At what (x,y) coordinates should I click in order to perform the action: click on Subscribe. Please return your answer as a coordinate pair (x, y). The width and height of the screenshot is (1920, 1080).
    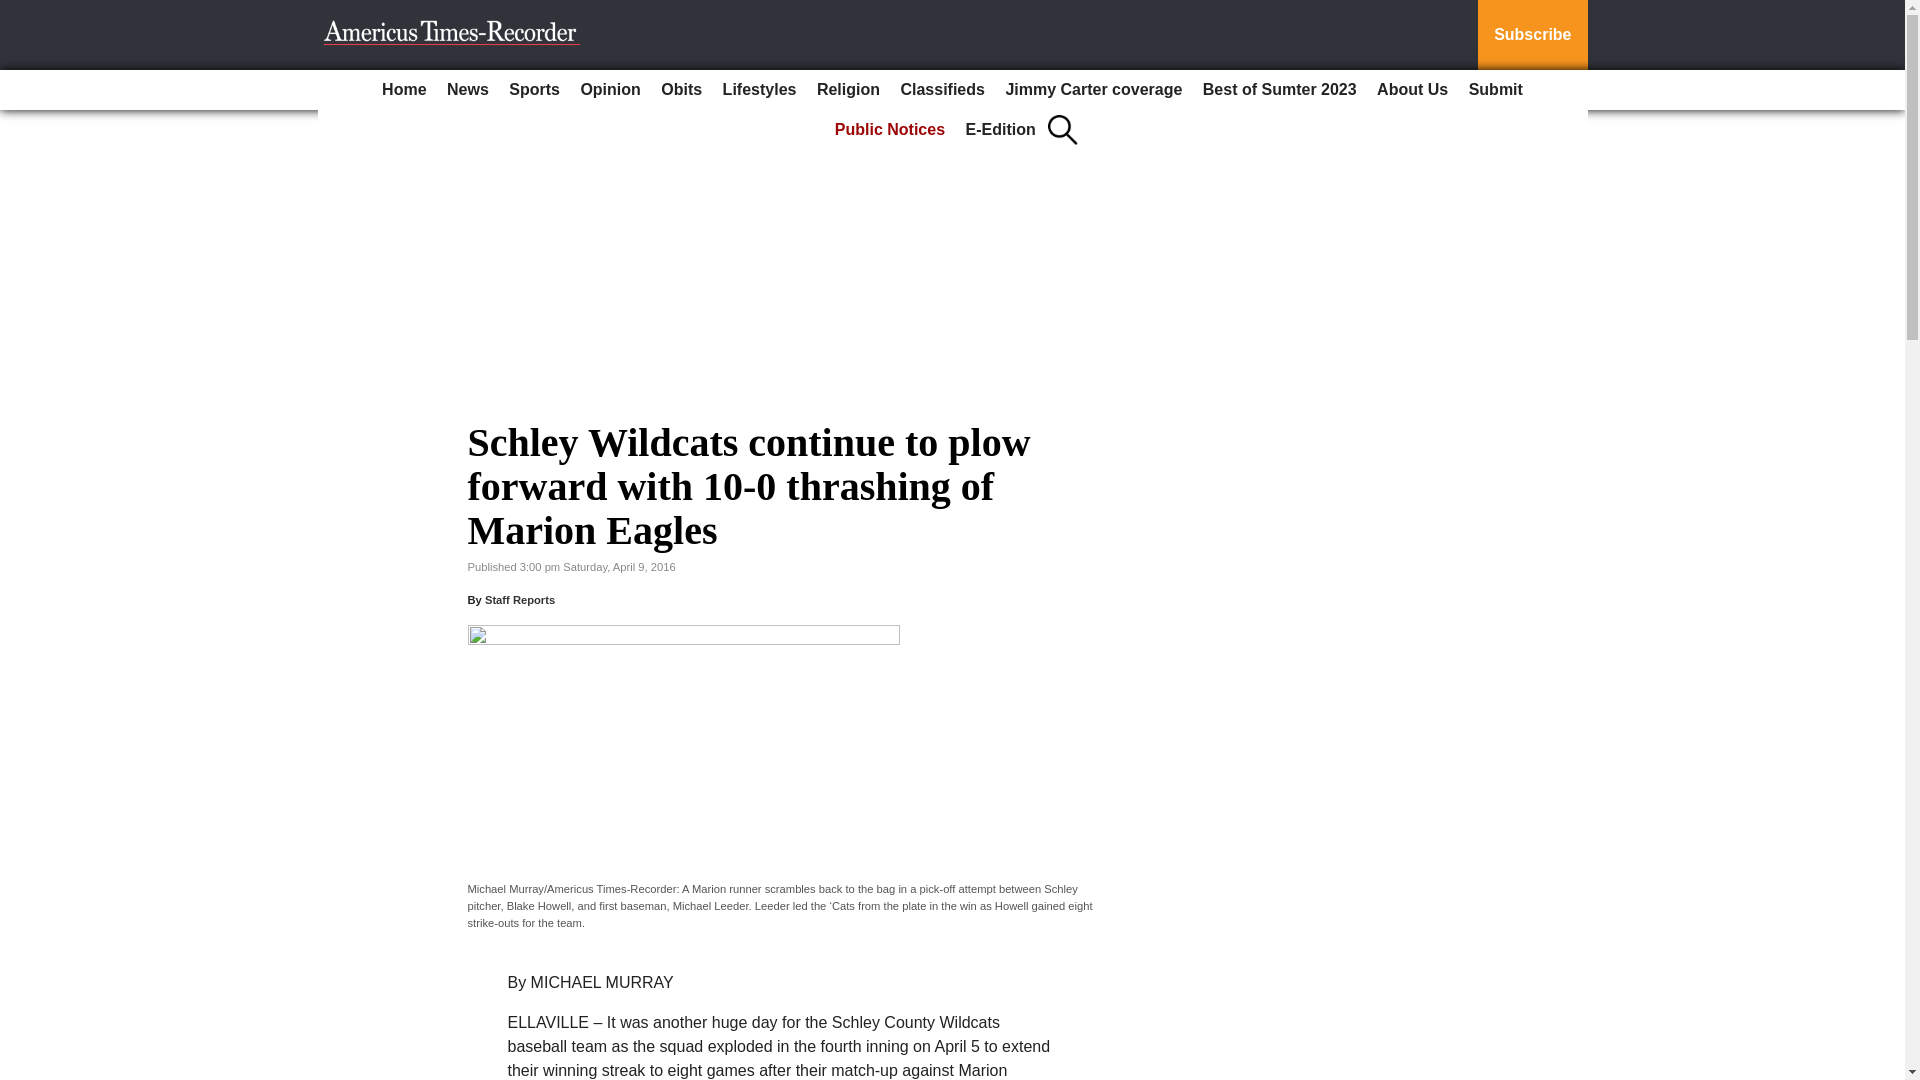
    Looking at the image, I should click on (1532, 35).